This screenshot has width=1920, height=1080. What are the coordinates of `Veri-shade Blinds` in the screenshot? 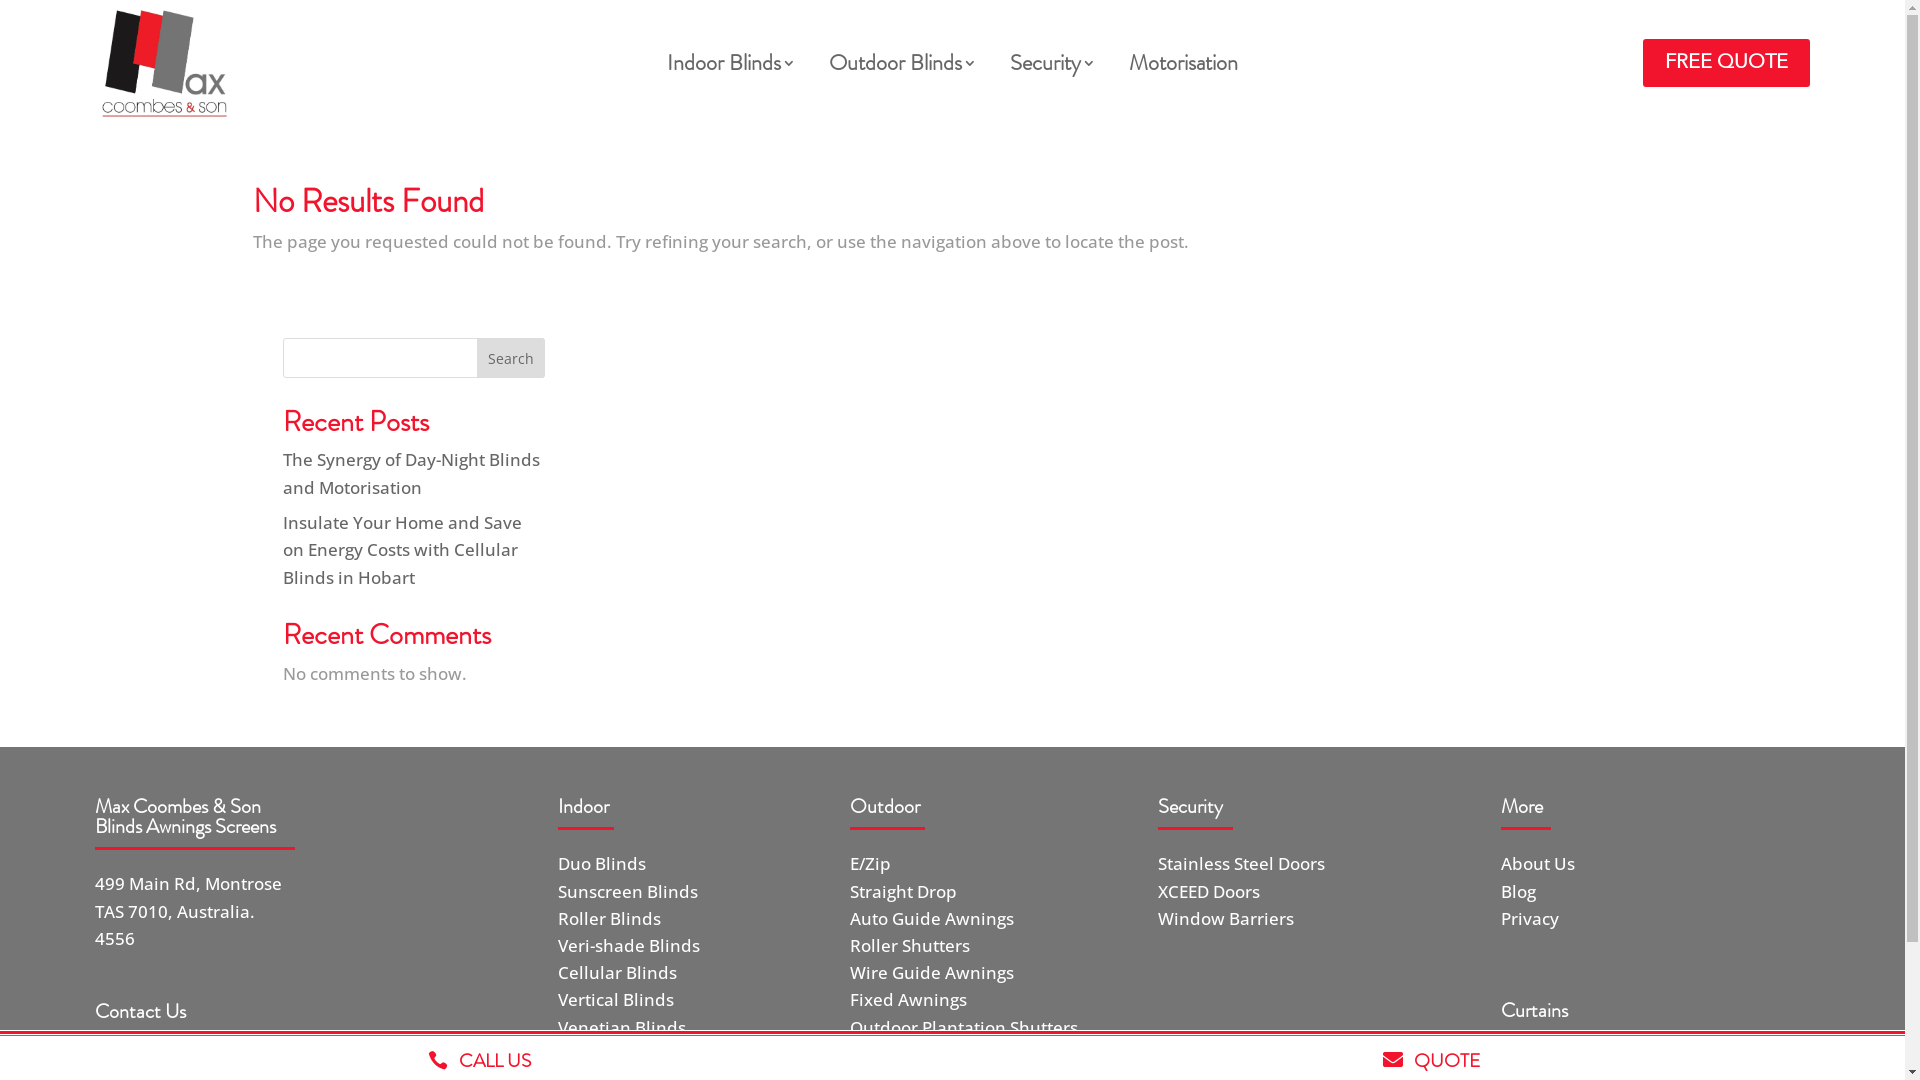 It's located at (629, 946).